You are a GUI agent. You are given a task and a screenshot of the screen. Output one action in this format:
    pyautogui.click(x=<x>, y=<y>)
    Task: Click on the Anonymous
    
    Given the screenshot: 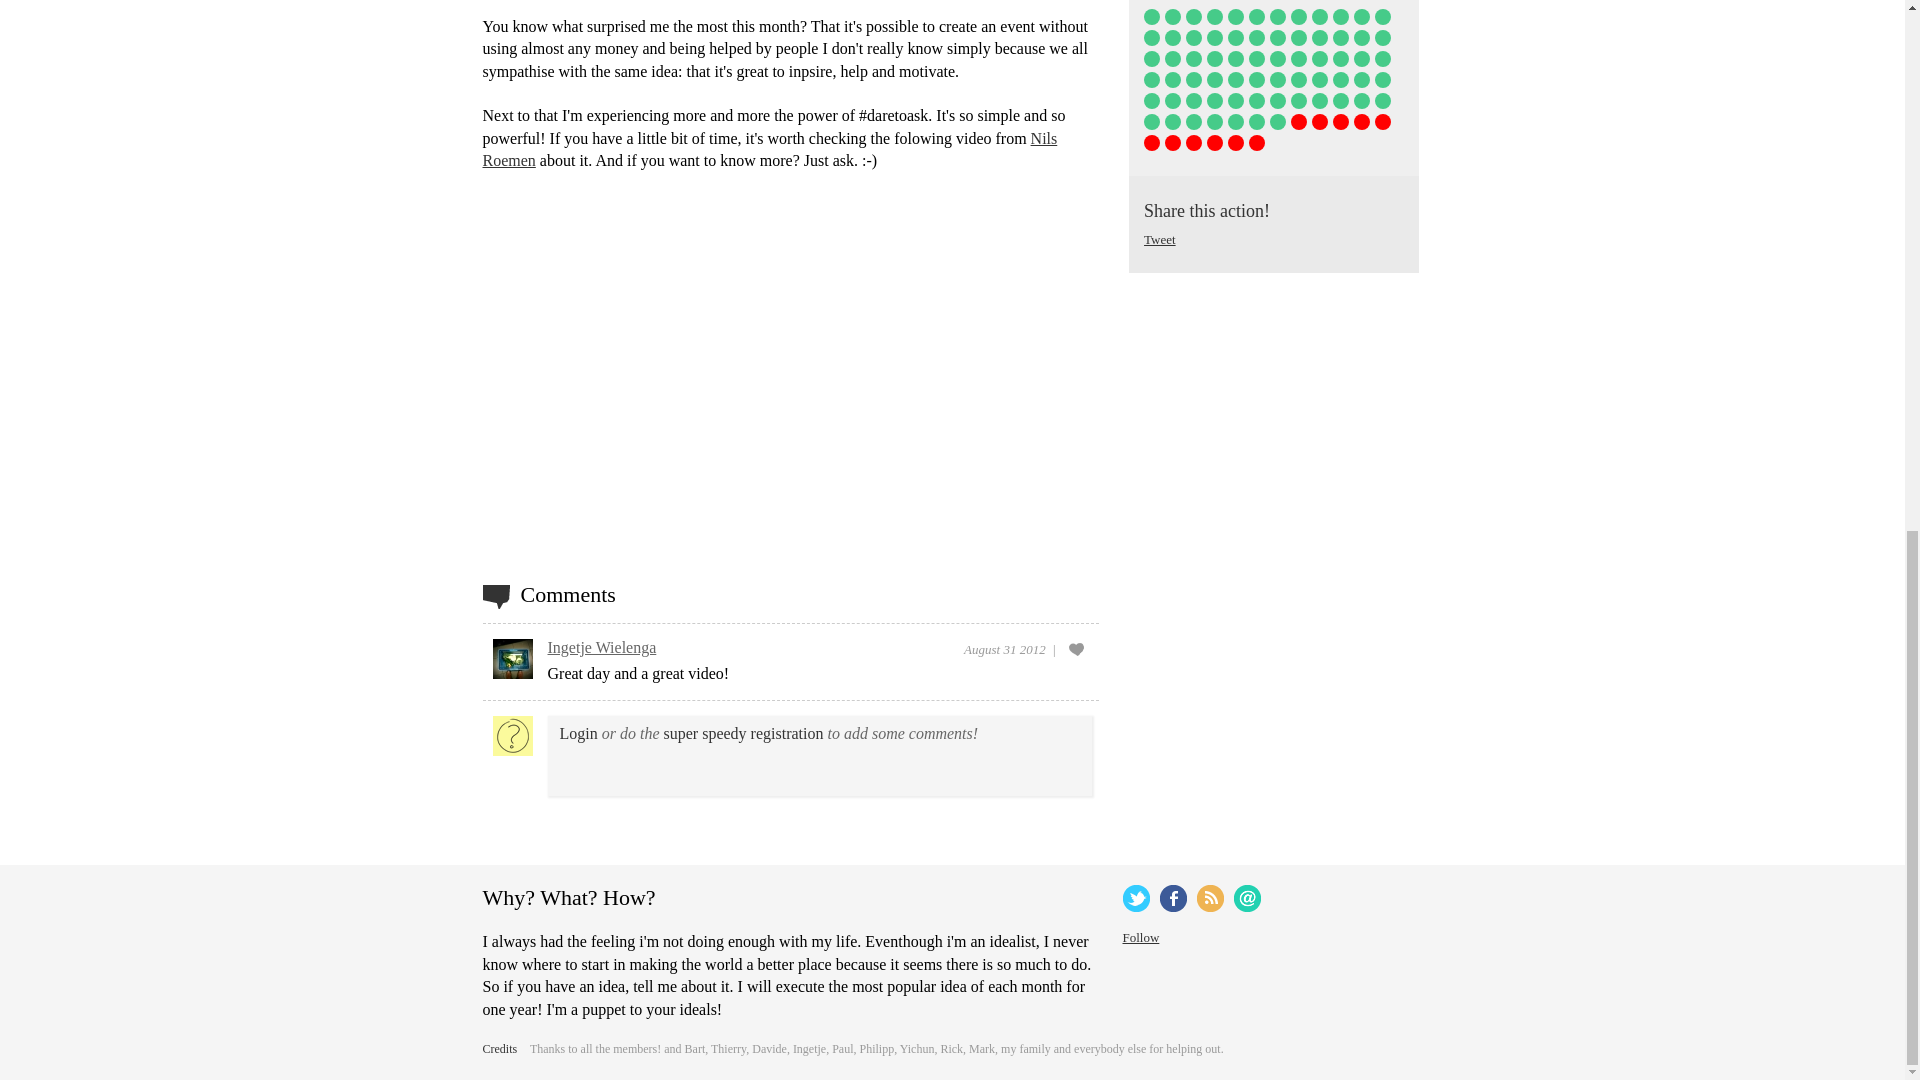 What is the action you would take?
    pyautogui.click(x=1236, y=16)
    